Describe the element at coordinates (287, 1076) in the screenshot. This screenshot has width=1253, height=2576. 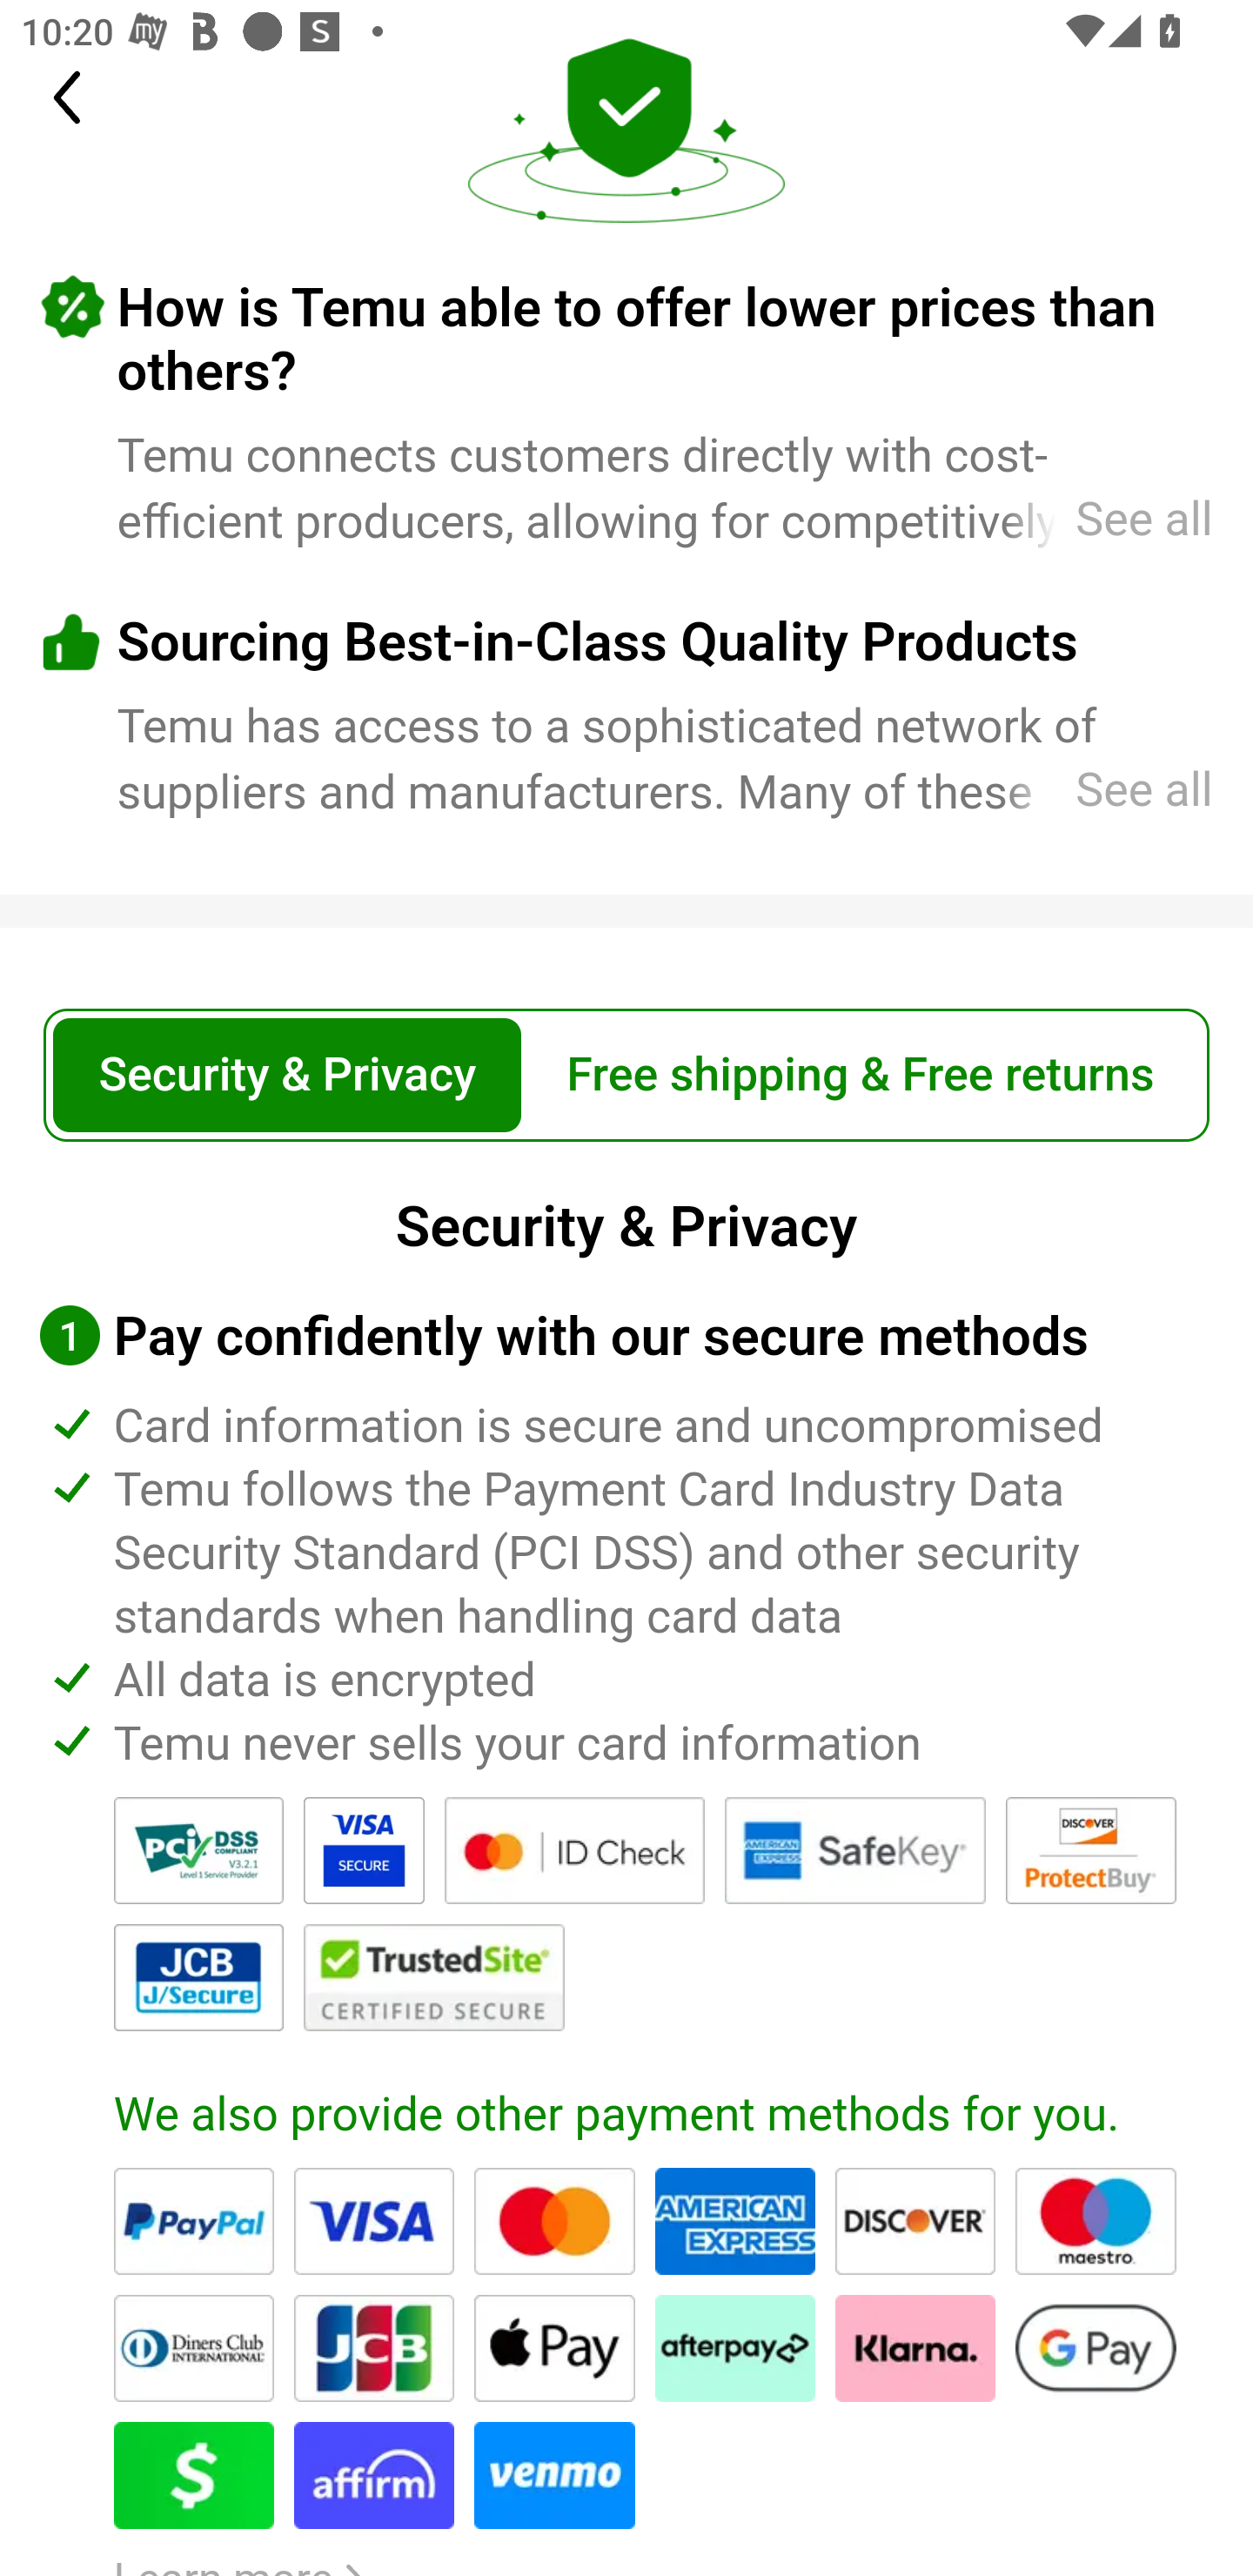
I see `Security & Privacy` at that location.